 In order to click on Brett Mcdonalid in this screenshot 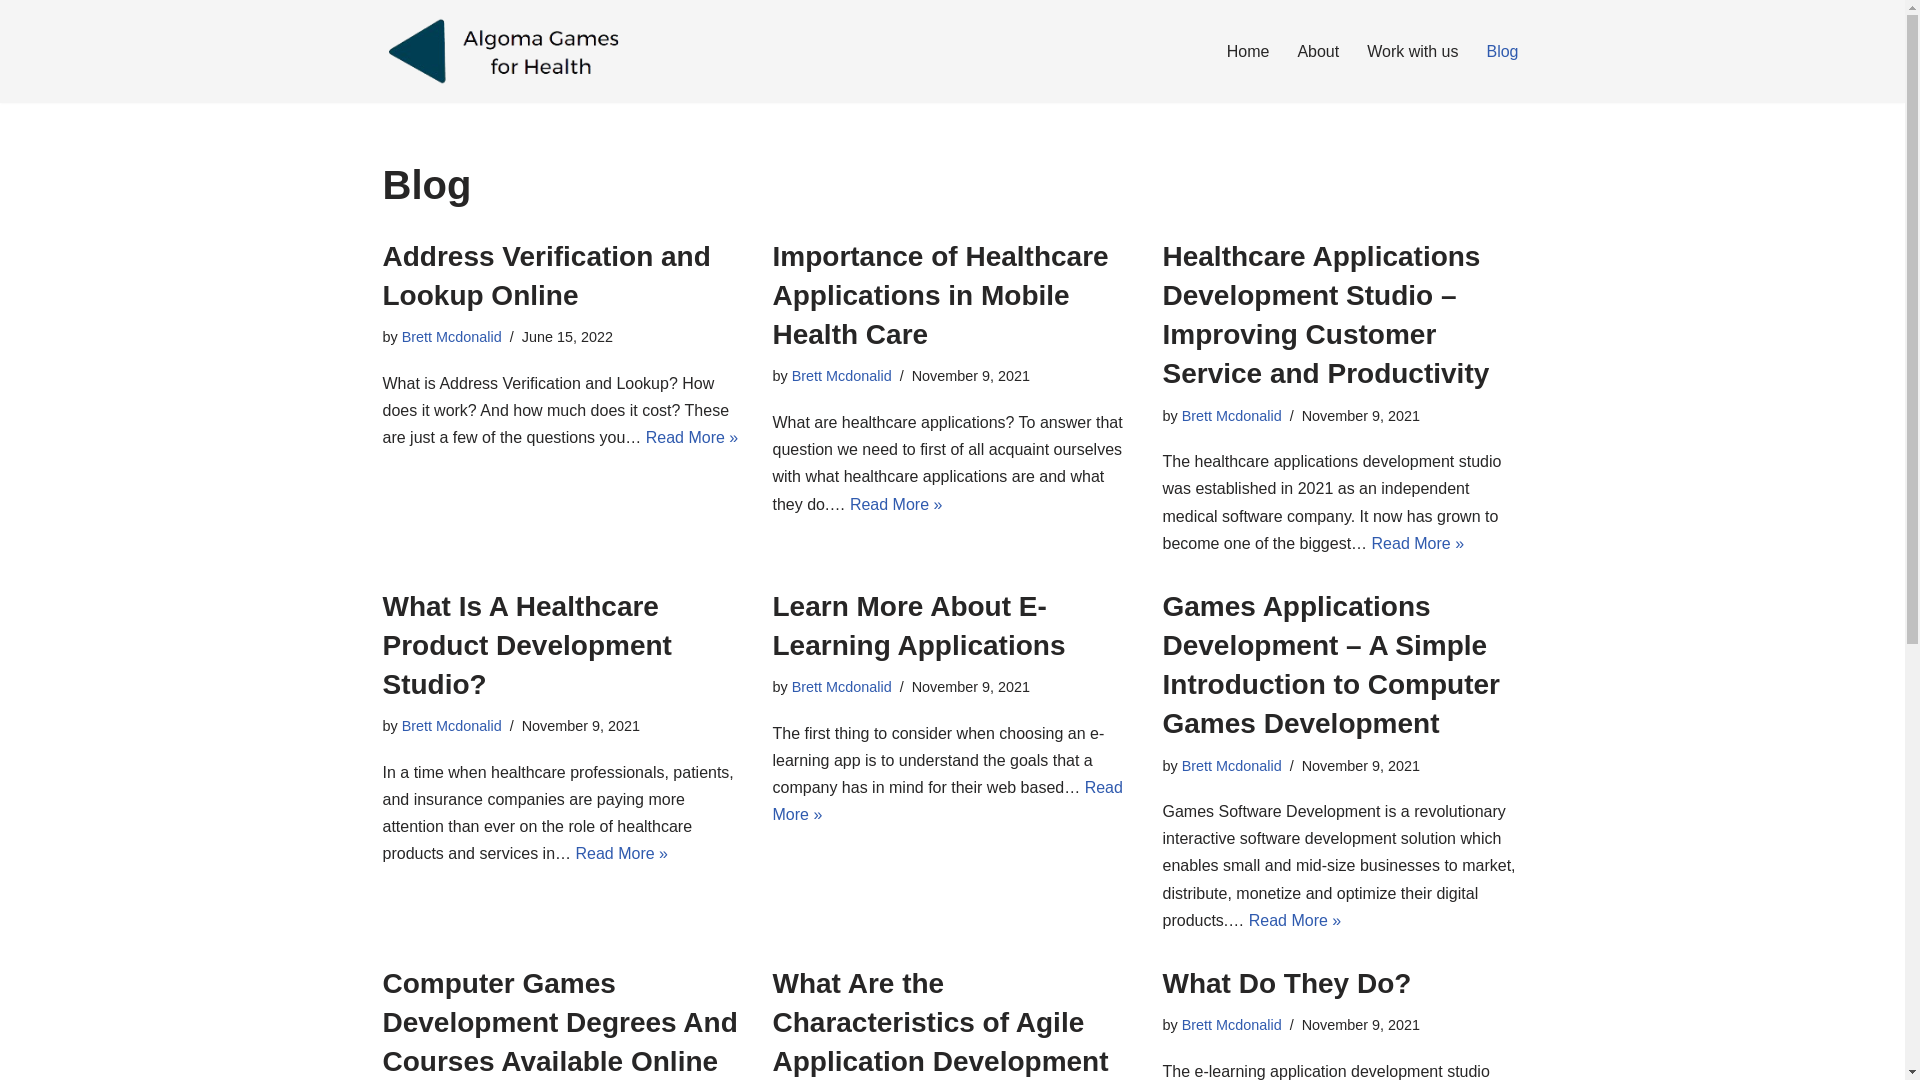, I will do `click(1232, 766)`.